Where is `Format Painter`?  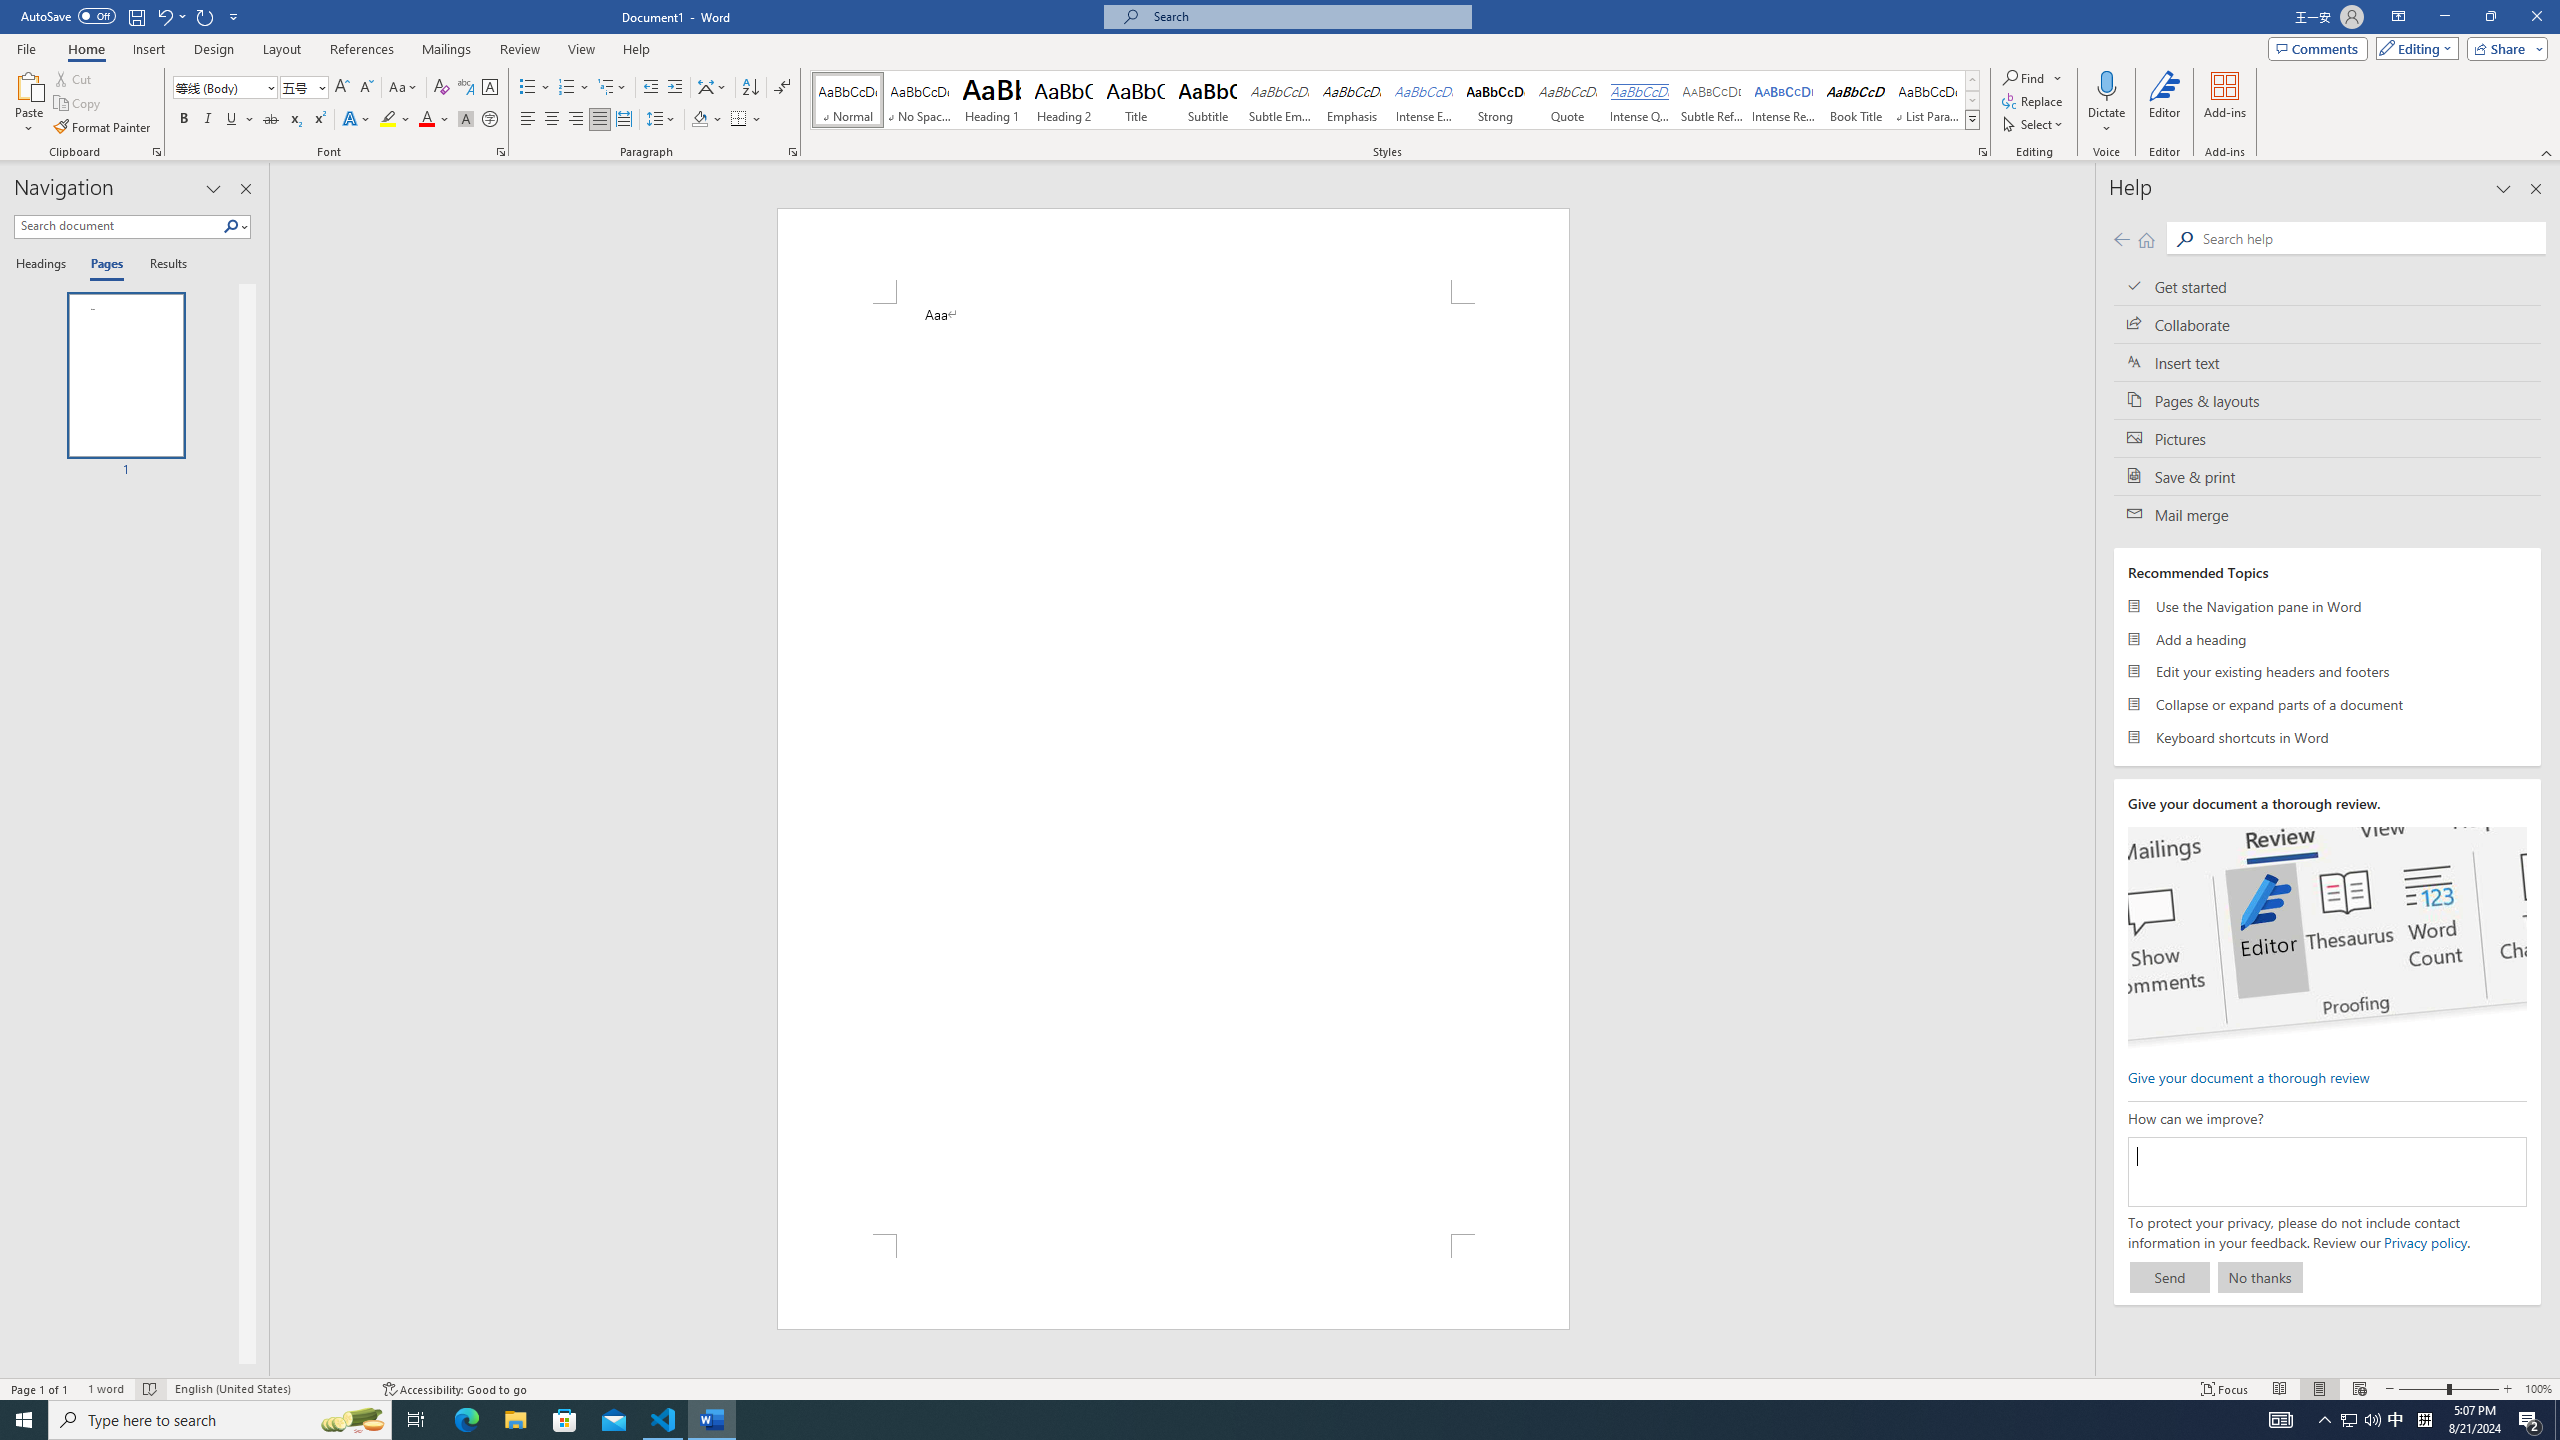 Format Painter is located at coordinates (104, 128).